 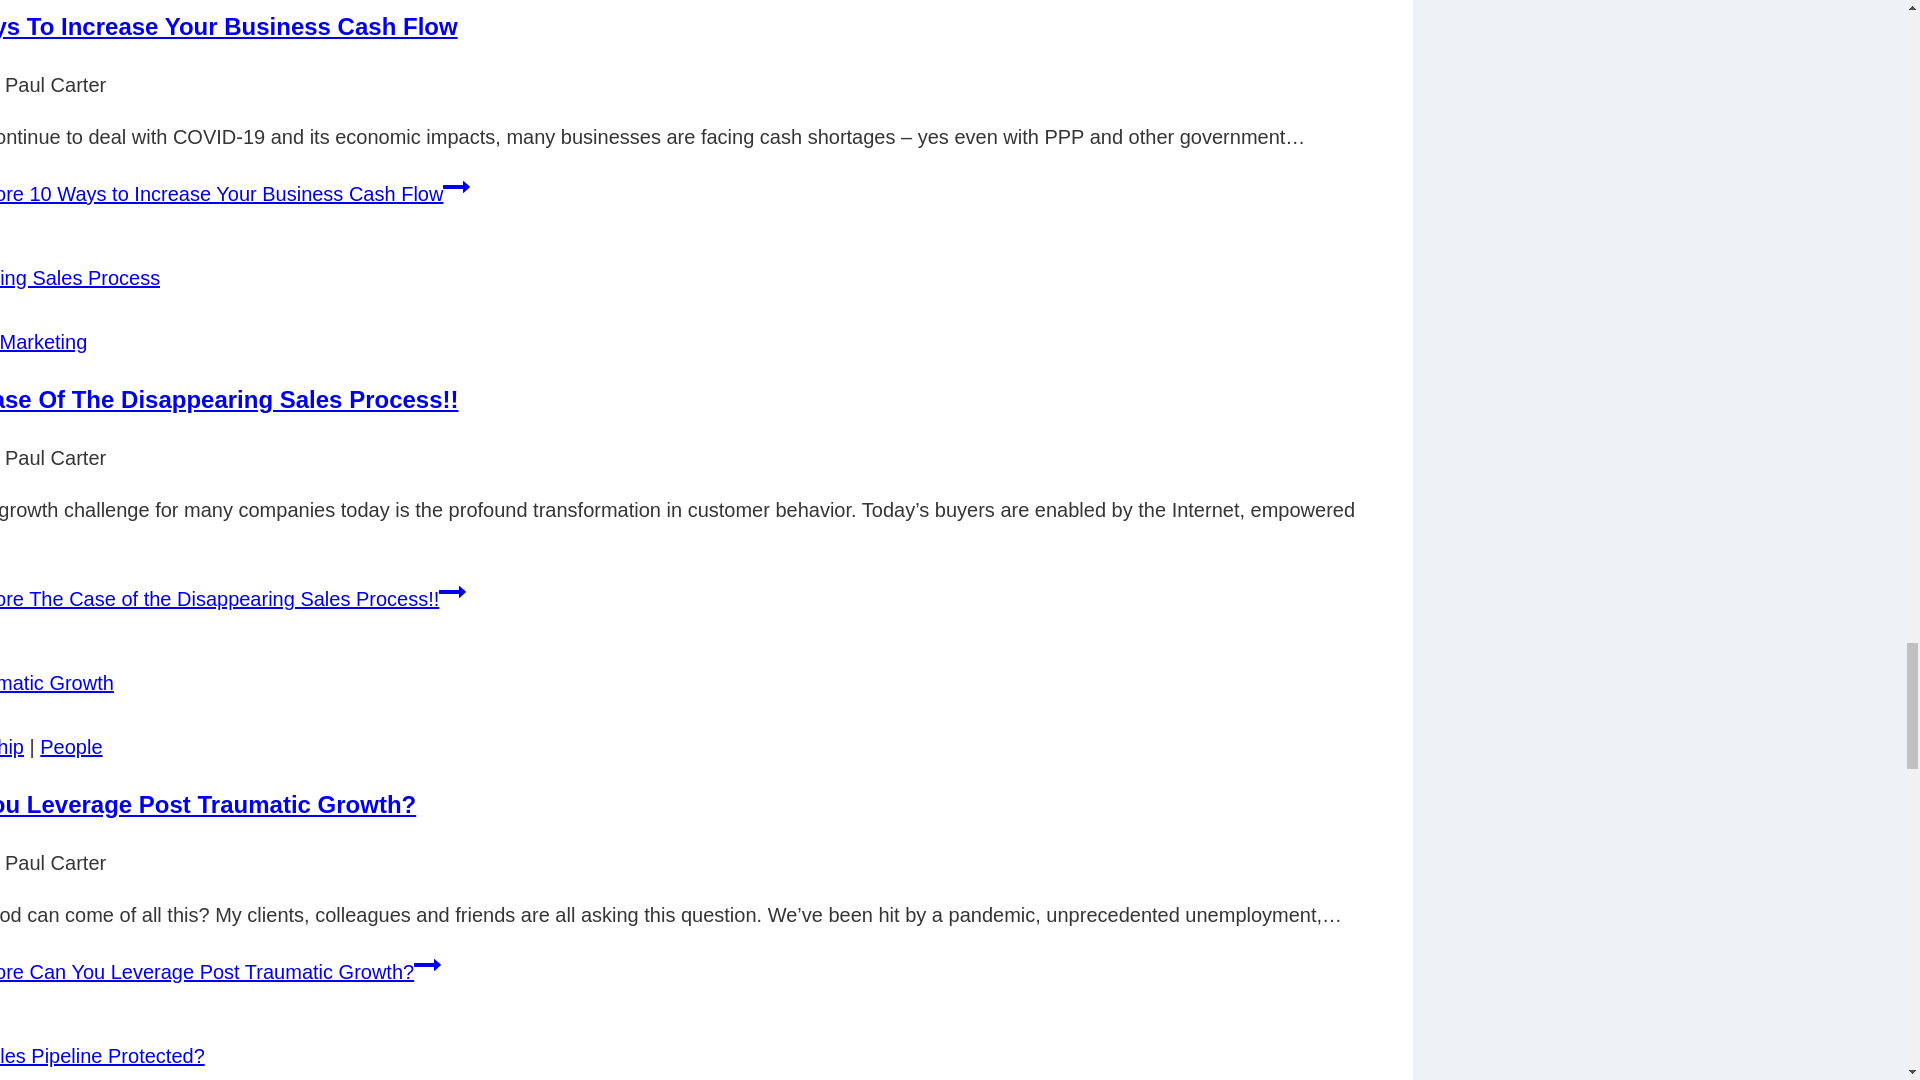 I want to click on 10 Ways To Increase Your Business Cash Flow, so click(x=229, y=26).